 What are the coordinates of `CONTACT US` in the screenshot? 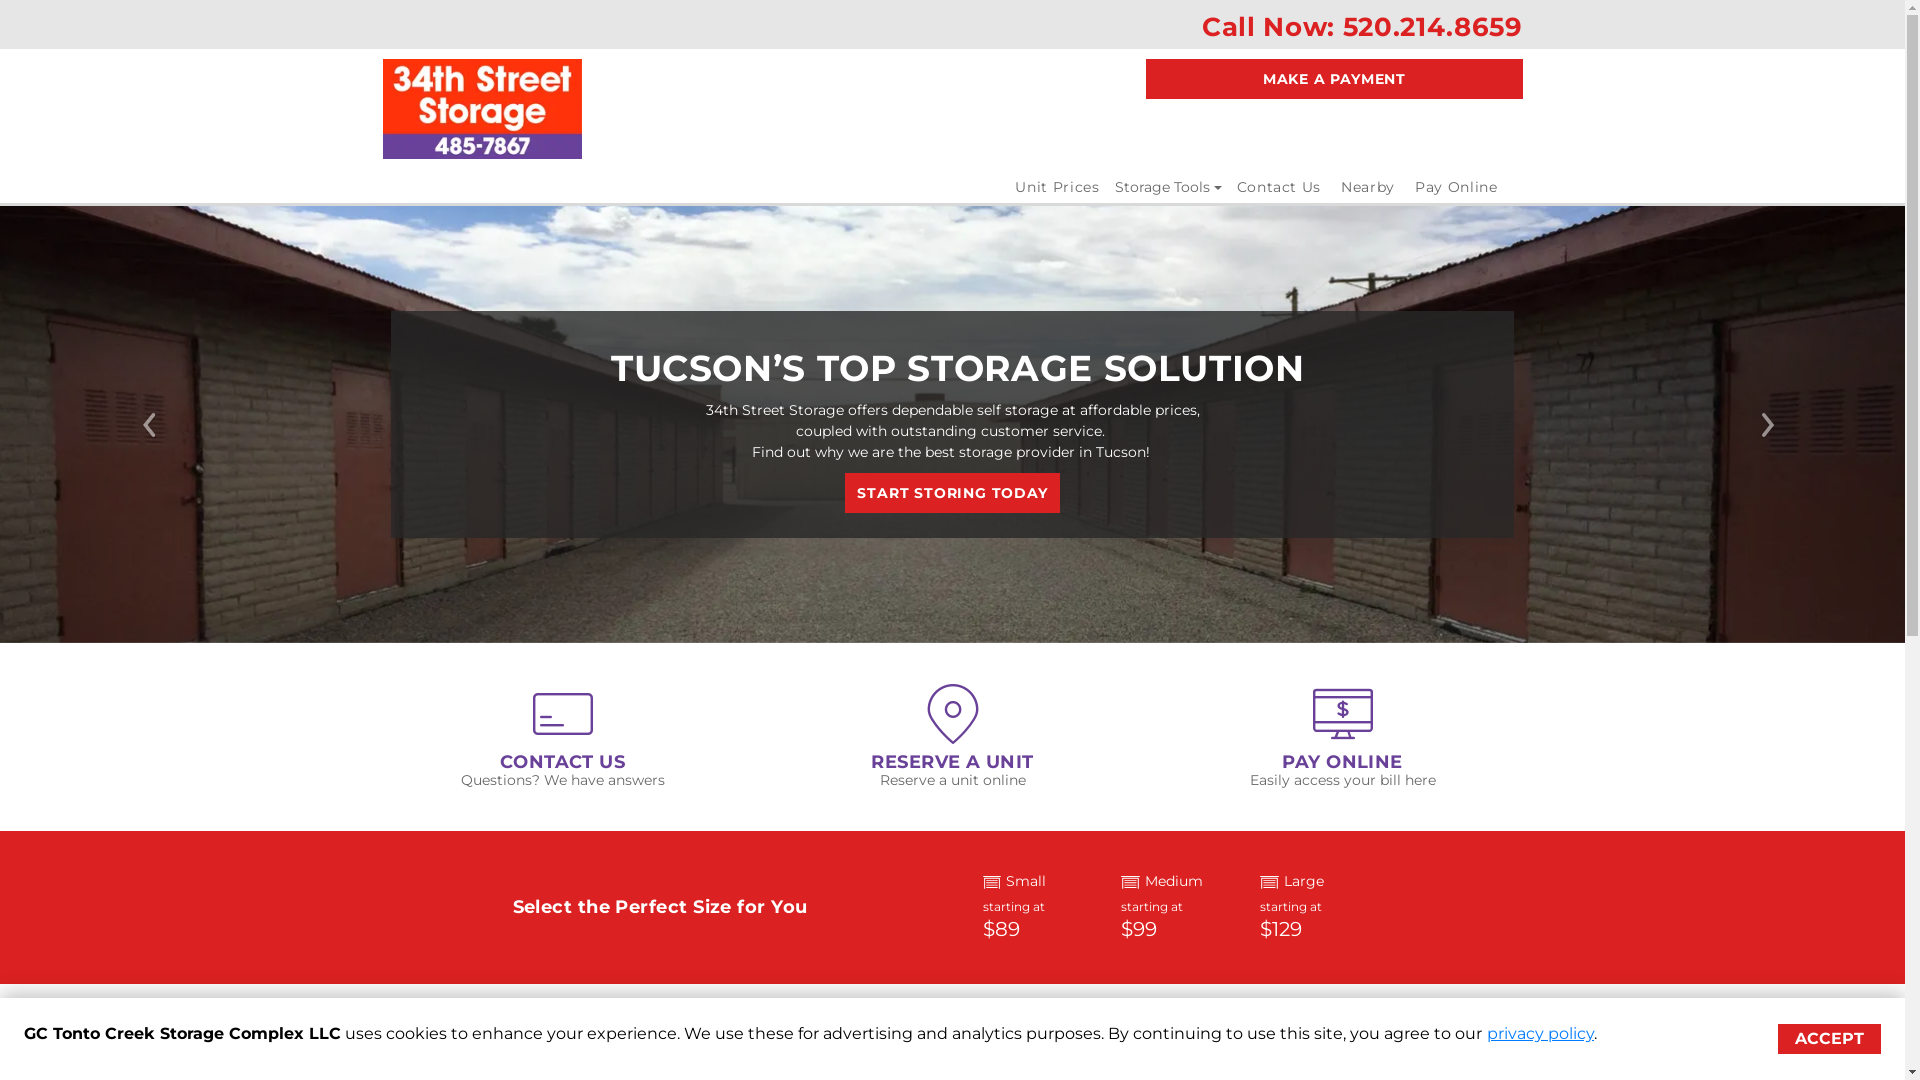 It's located at (563, 762).